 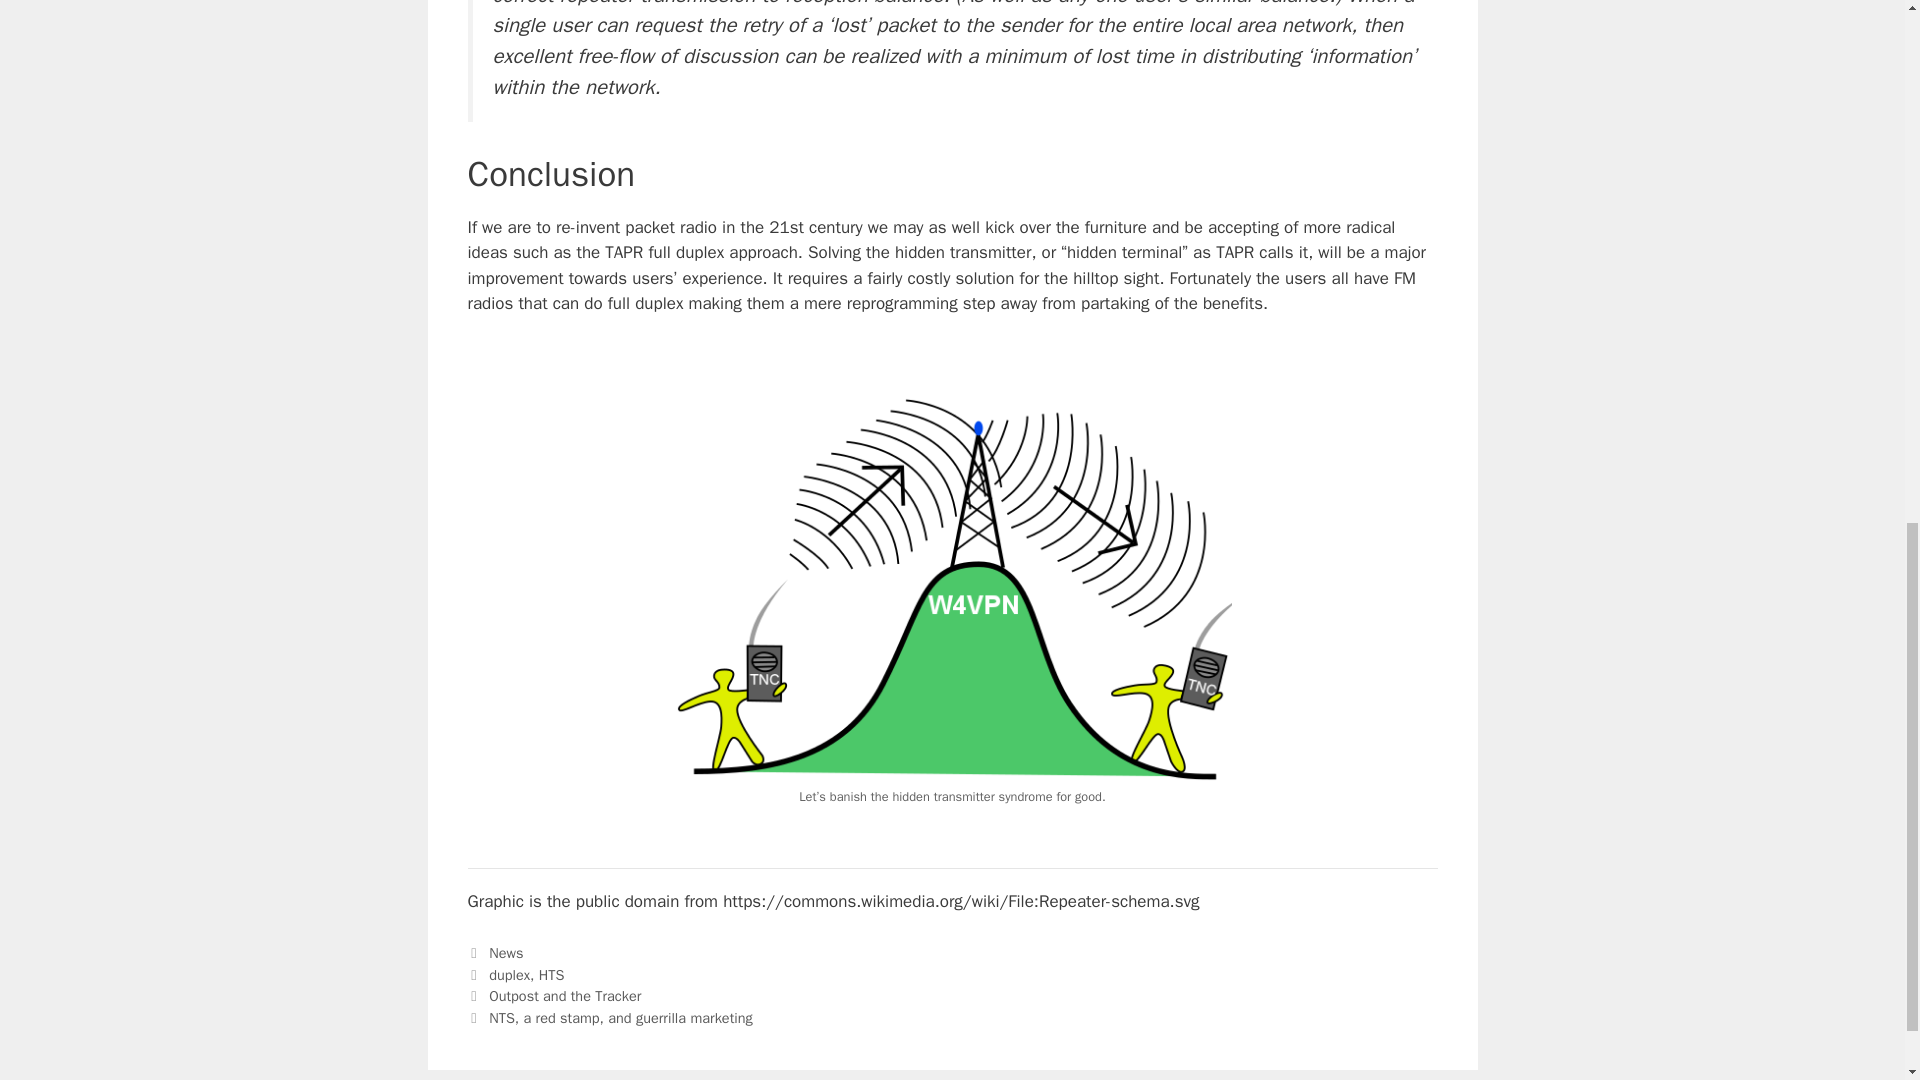 I want to click on Scroll back to top, so click(x=1855, y=949).